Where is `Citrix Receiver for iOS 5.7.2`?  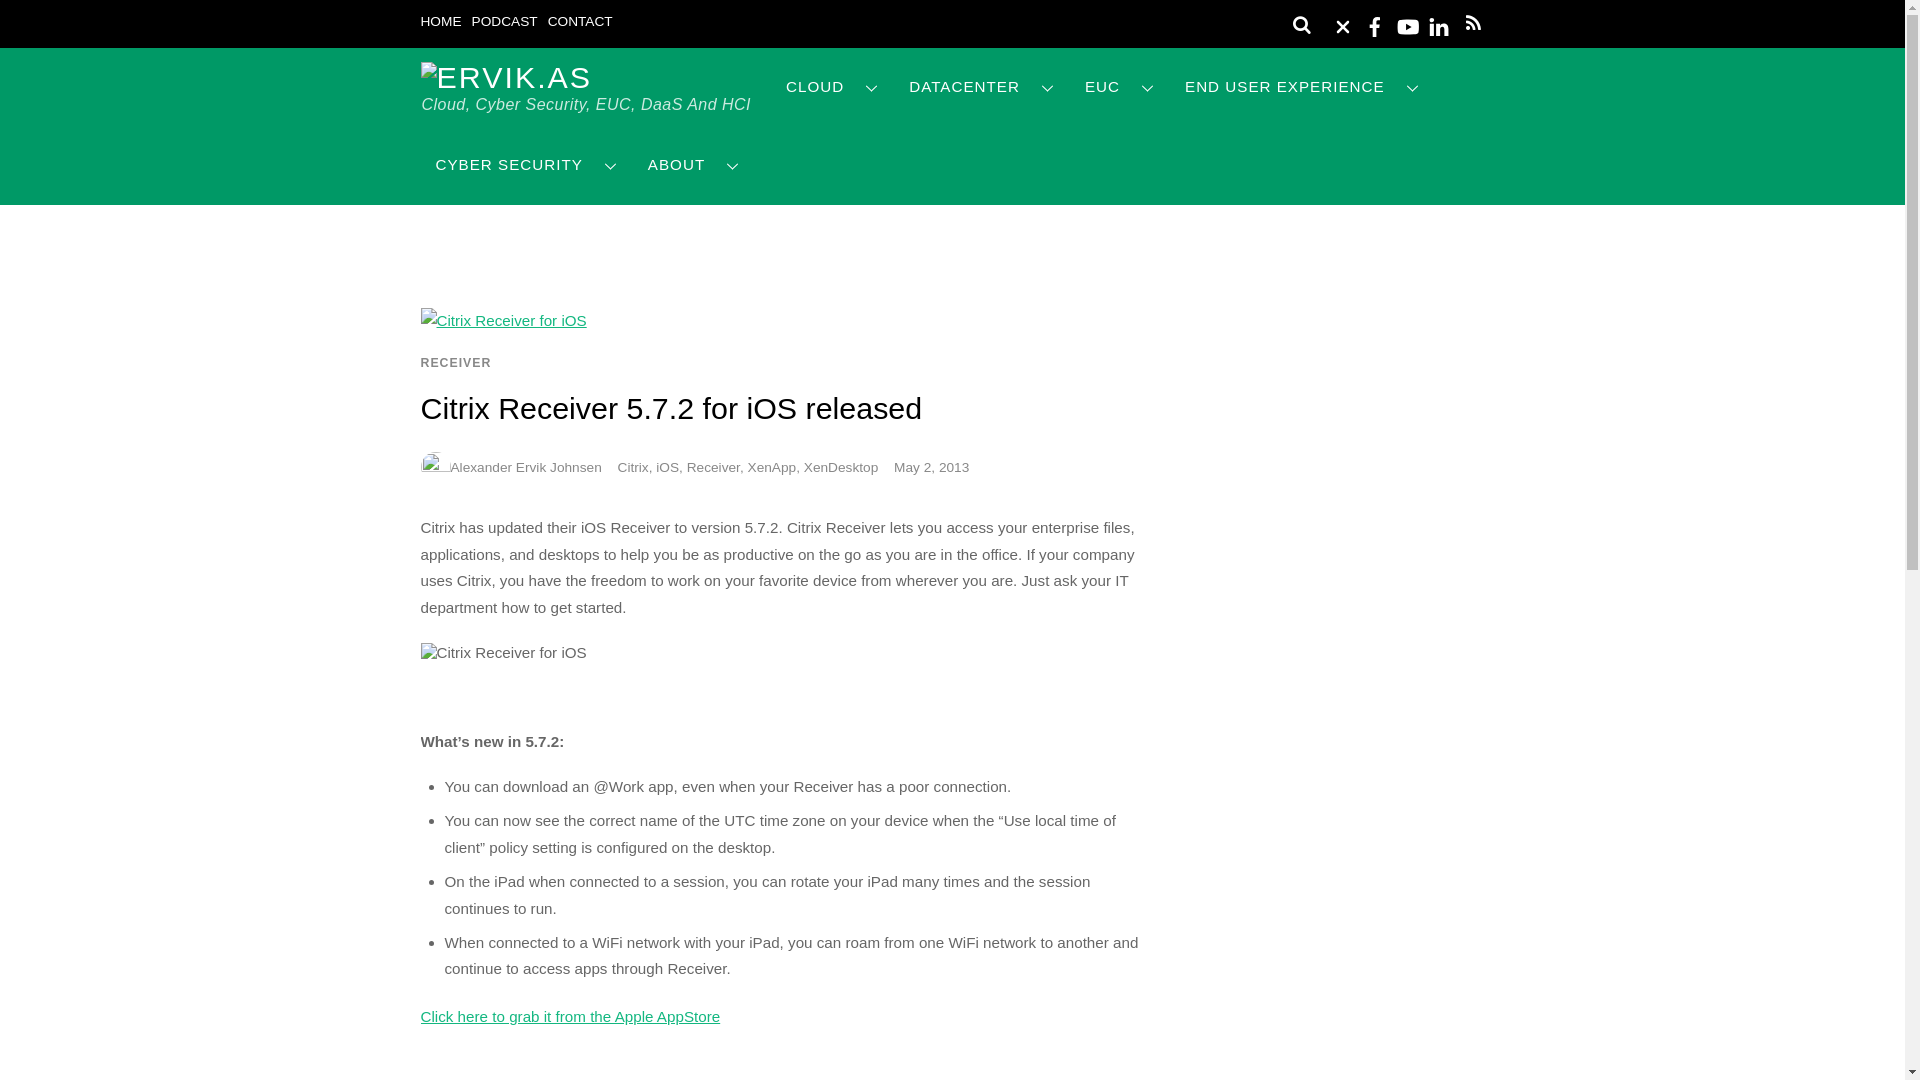
Citrix Receiver for iOS 5.7.2 is located at coordinates (502, 652).